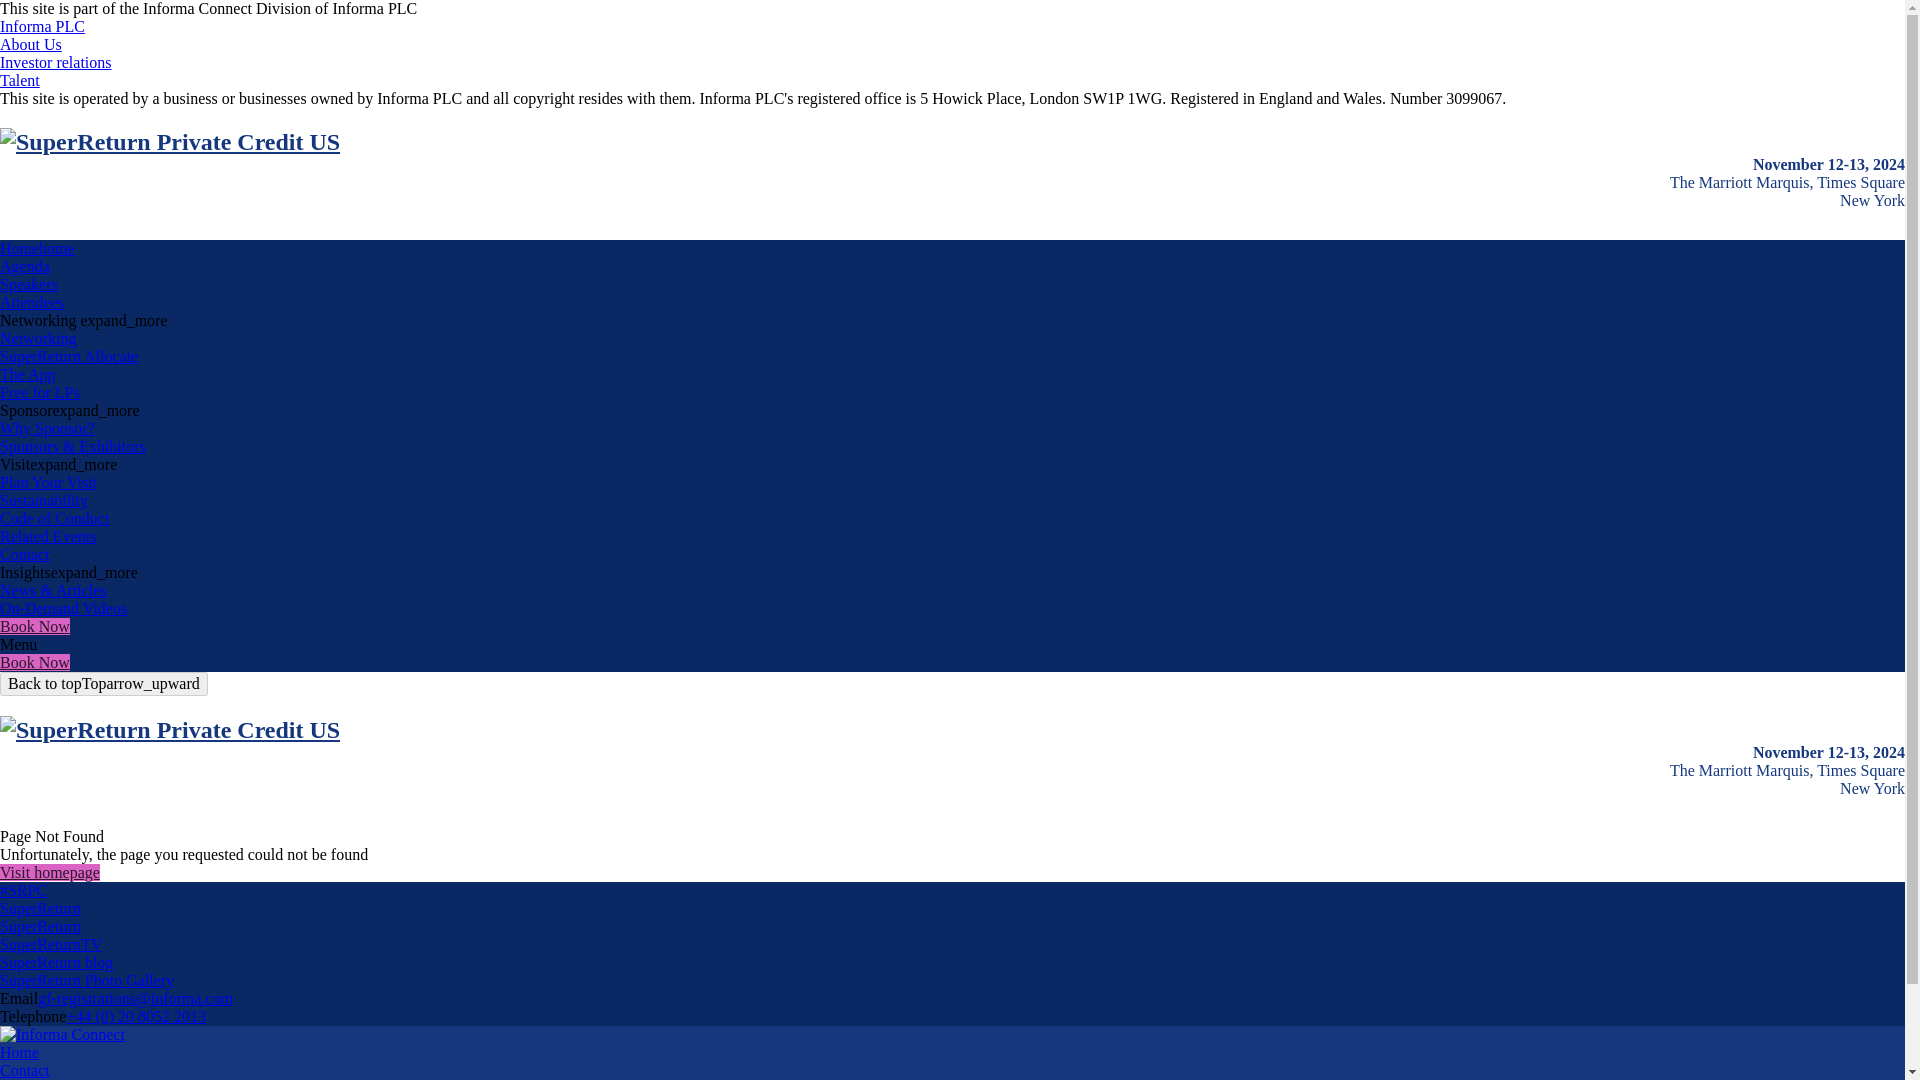 Image resolution: width=1920 pixels, height=1080 pixels. Describe the element at coordinates (56, 62) in the screenshot. I see `Investor relations` at that location.